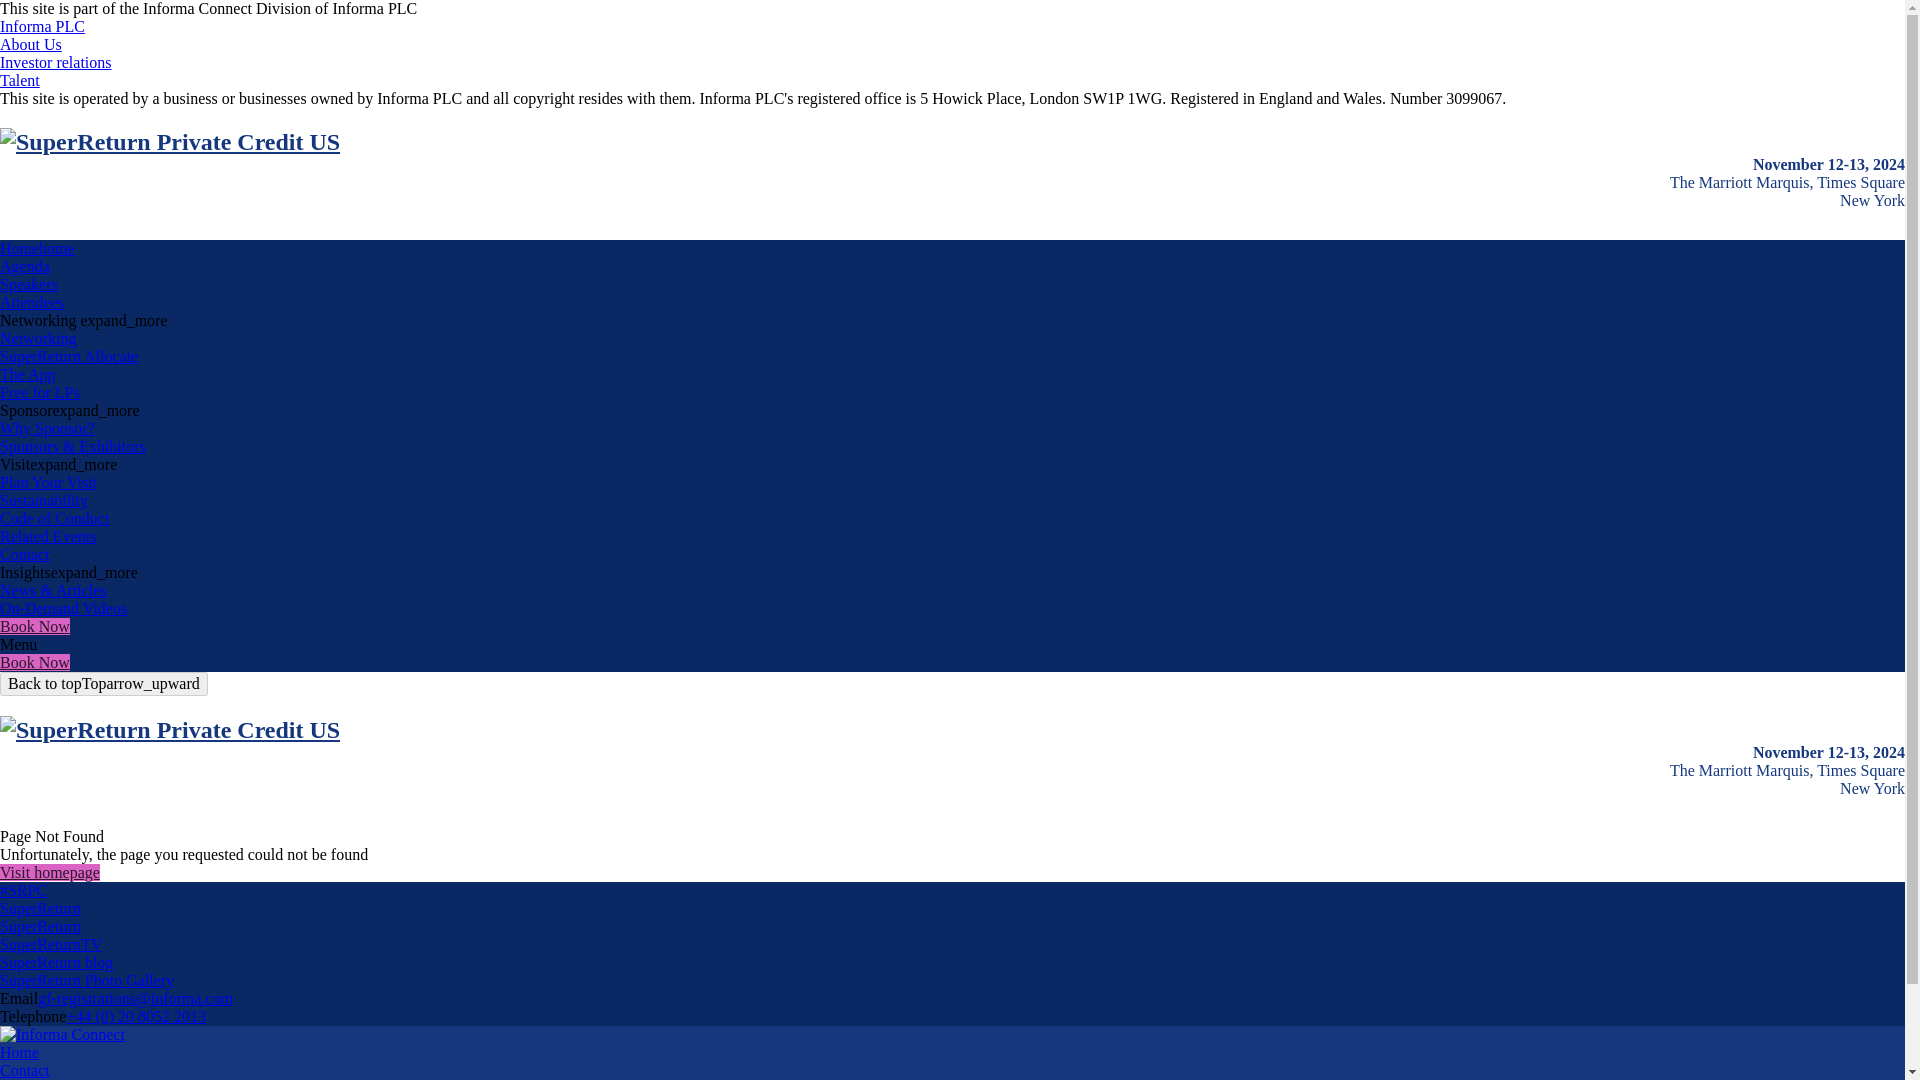 Image resolution: width=1920 pixels, height=1080 pixels. Describe the element at coordinates (56, 62) in the screenshot. I see `Investor relations` at that location.